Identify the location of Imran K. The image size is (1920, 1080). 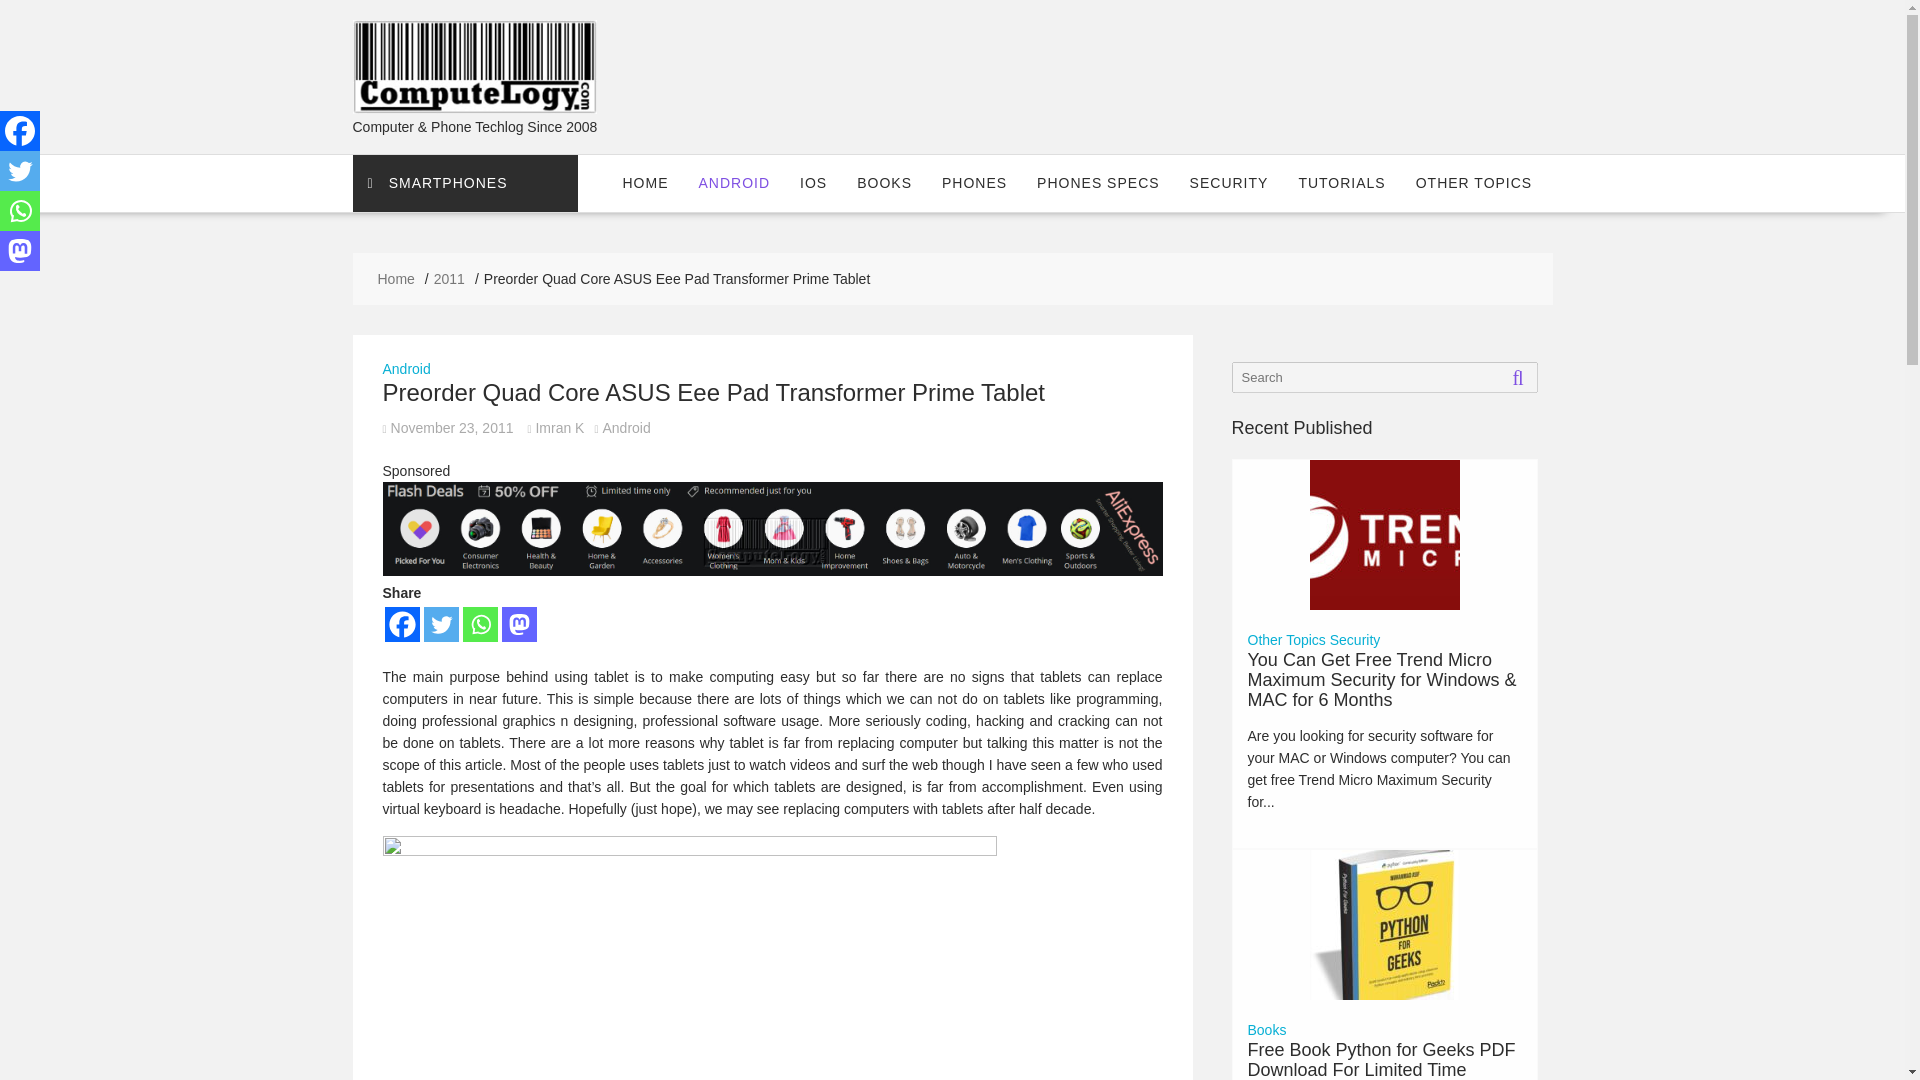
(554, 428).